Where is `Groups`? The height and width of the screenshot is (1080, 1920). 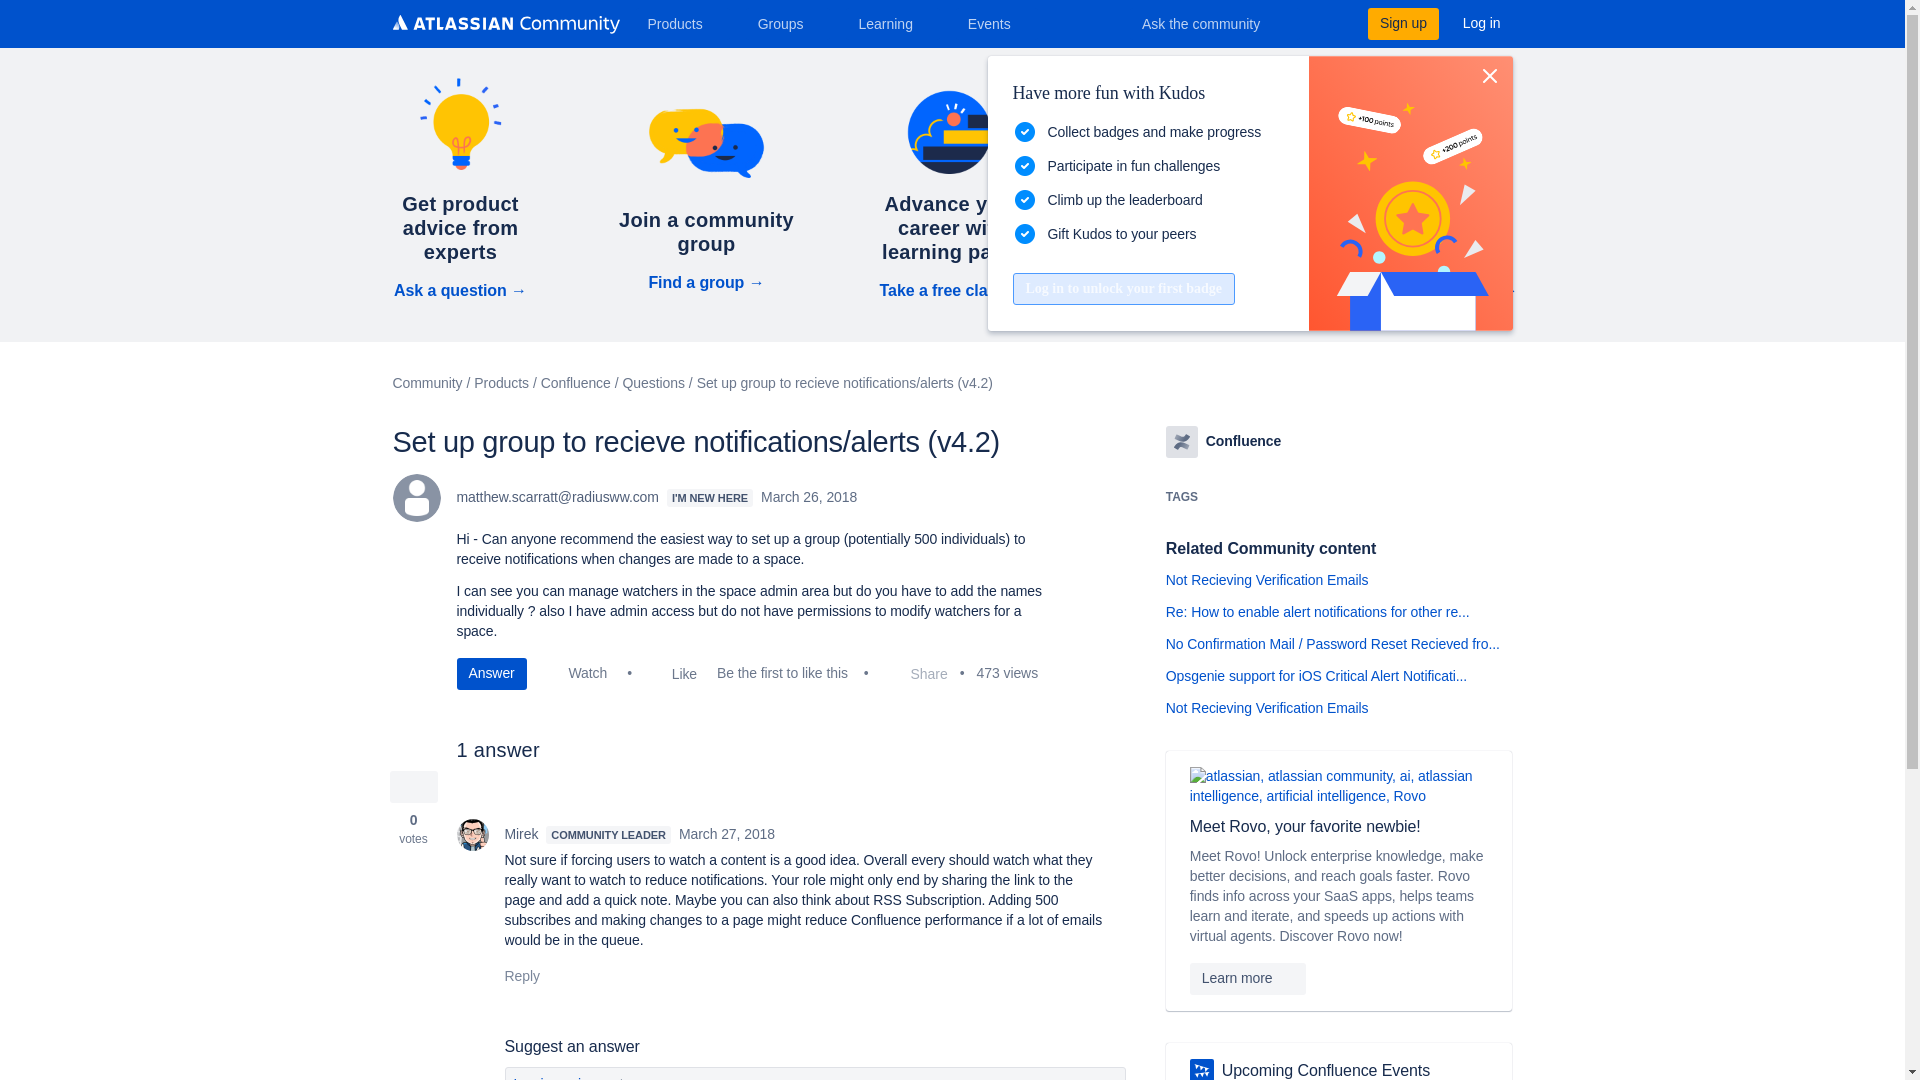 Groups is located at coordinates (788, 23).